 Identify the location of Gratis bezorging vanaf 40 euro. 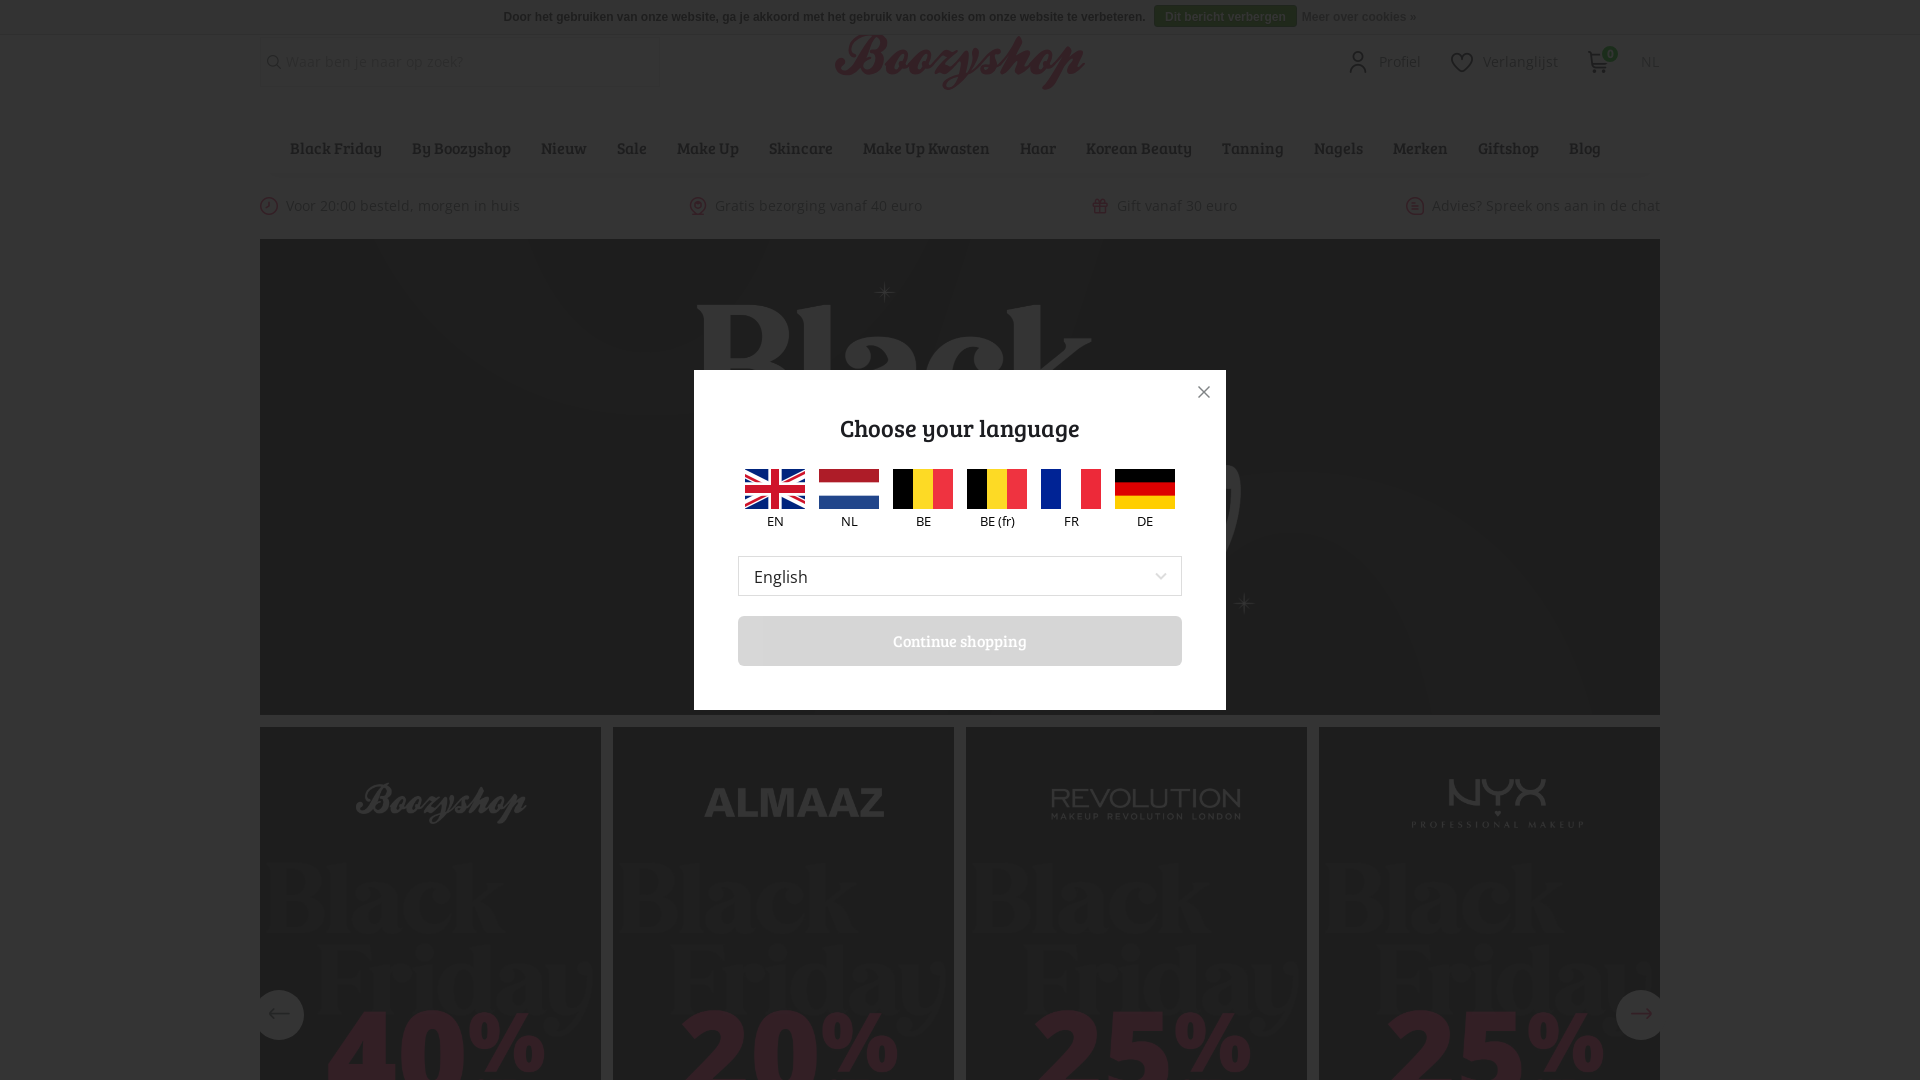
(806, 206).